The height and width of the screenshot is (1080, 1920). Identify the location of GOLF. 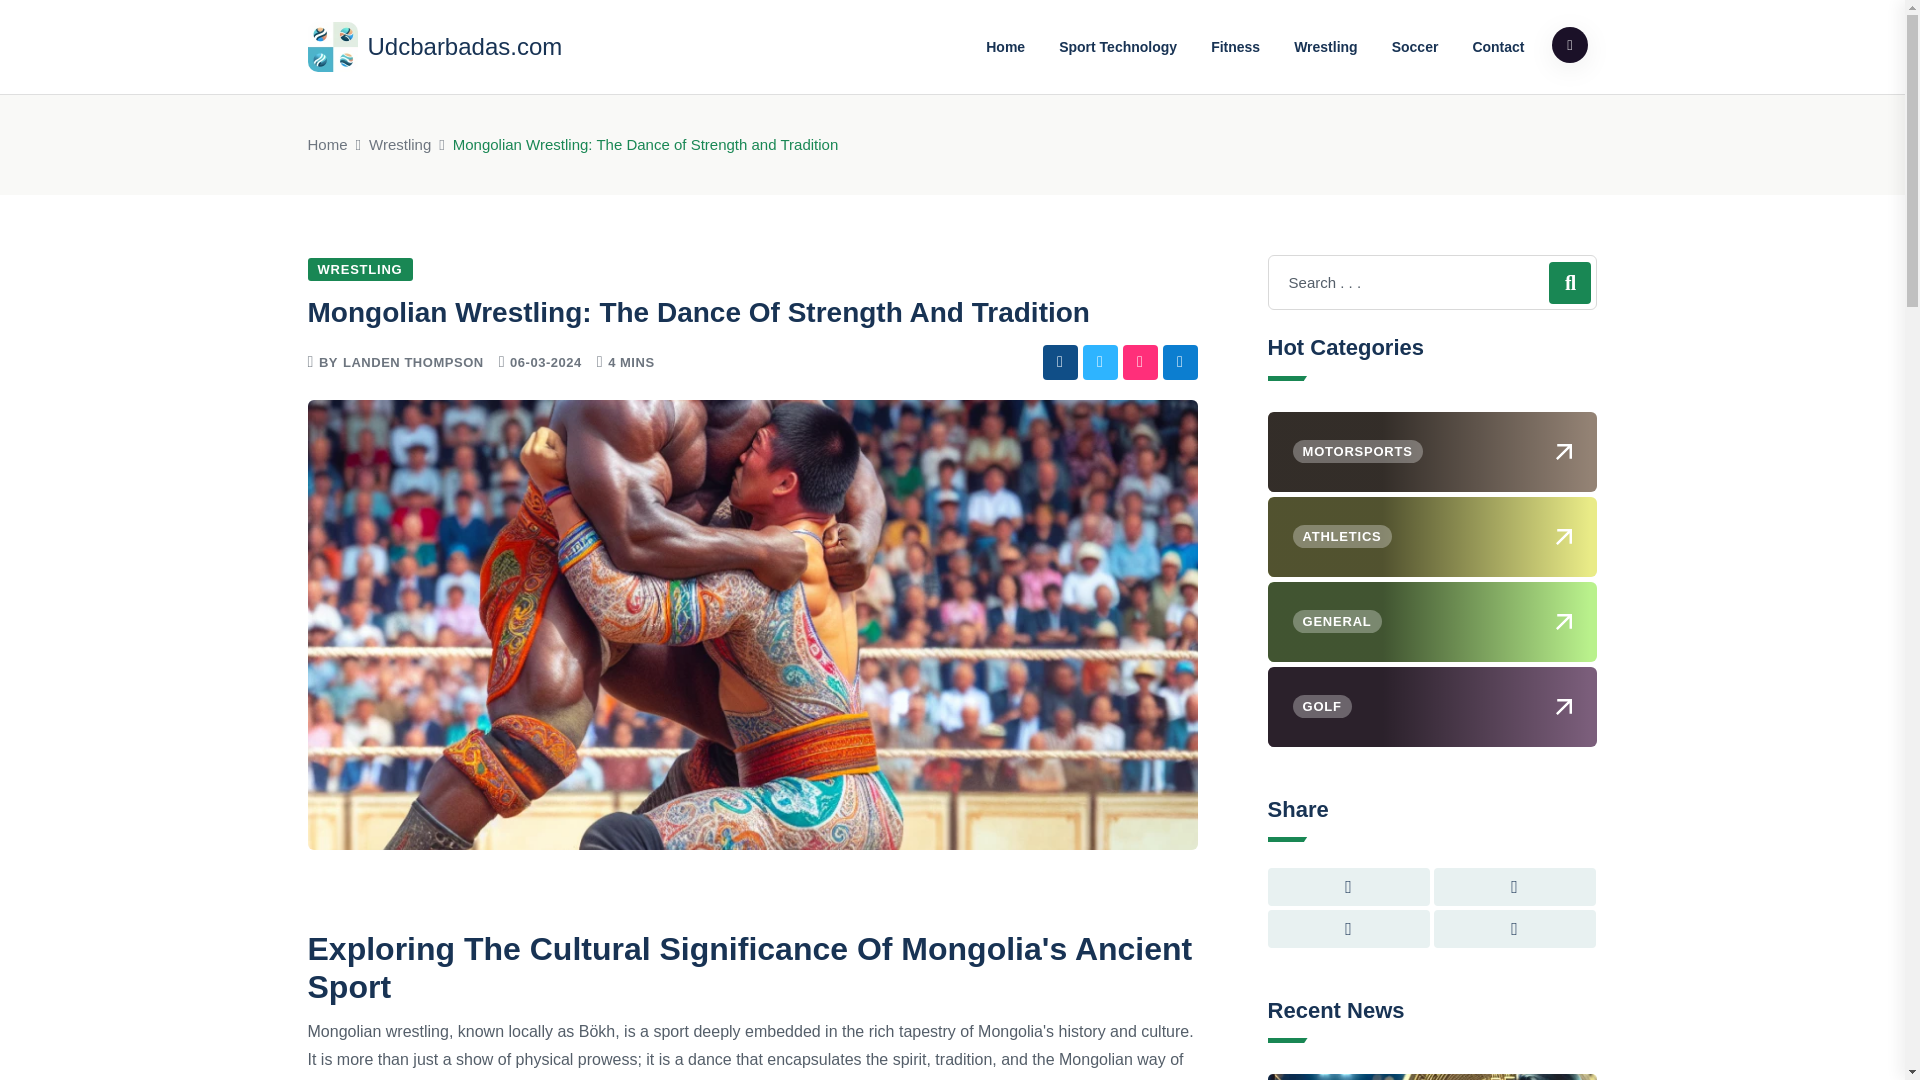
(1432, 707).